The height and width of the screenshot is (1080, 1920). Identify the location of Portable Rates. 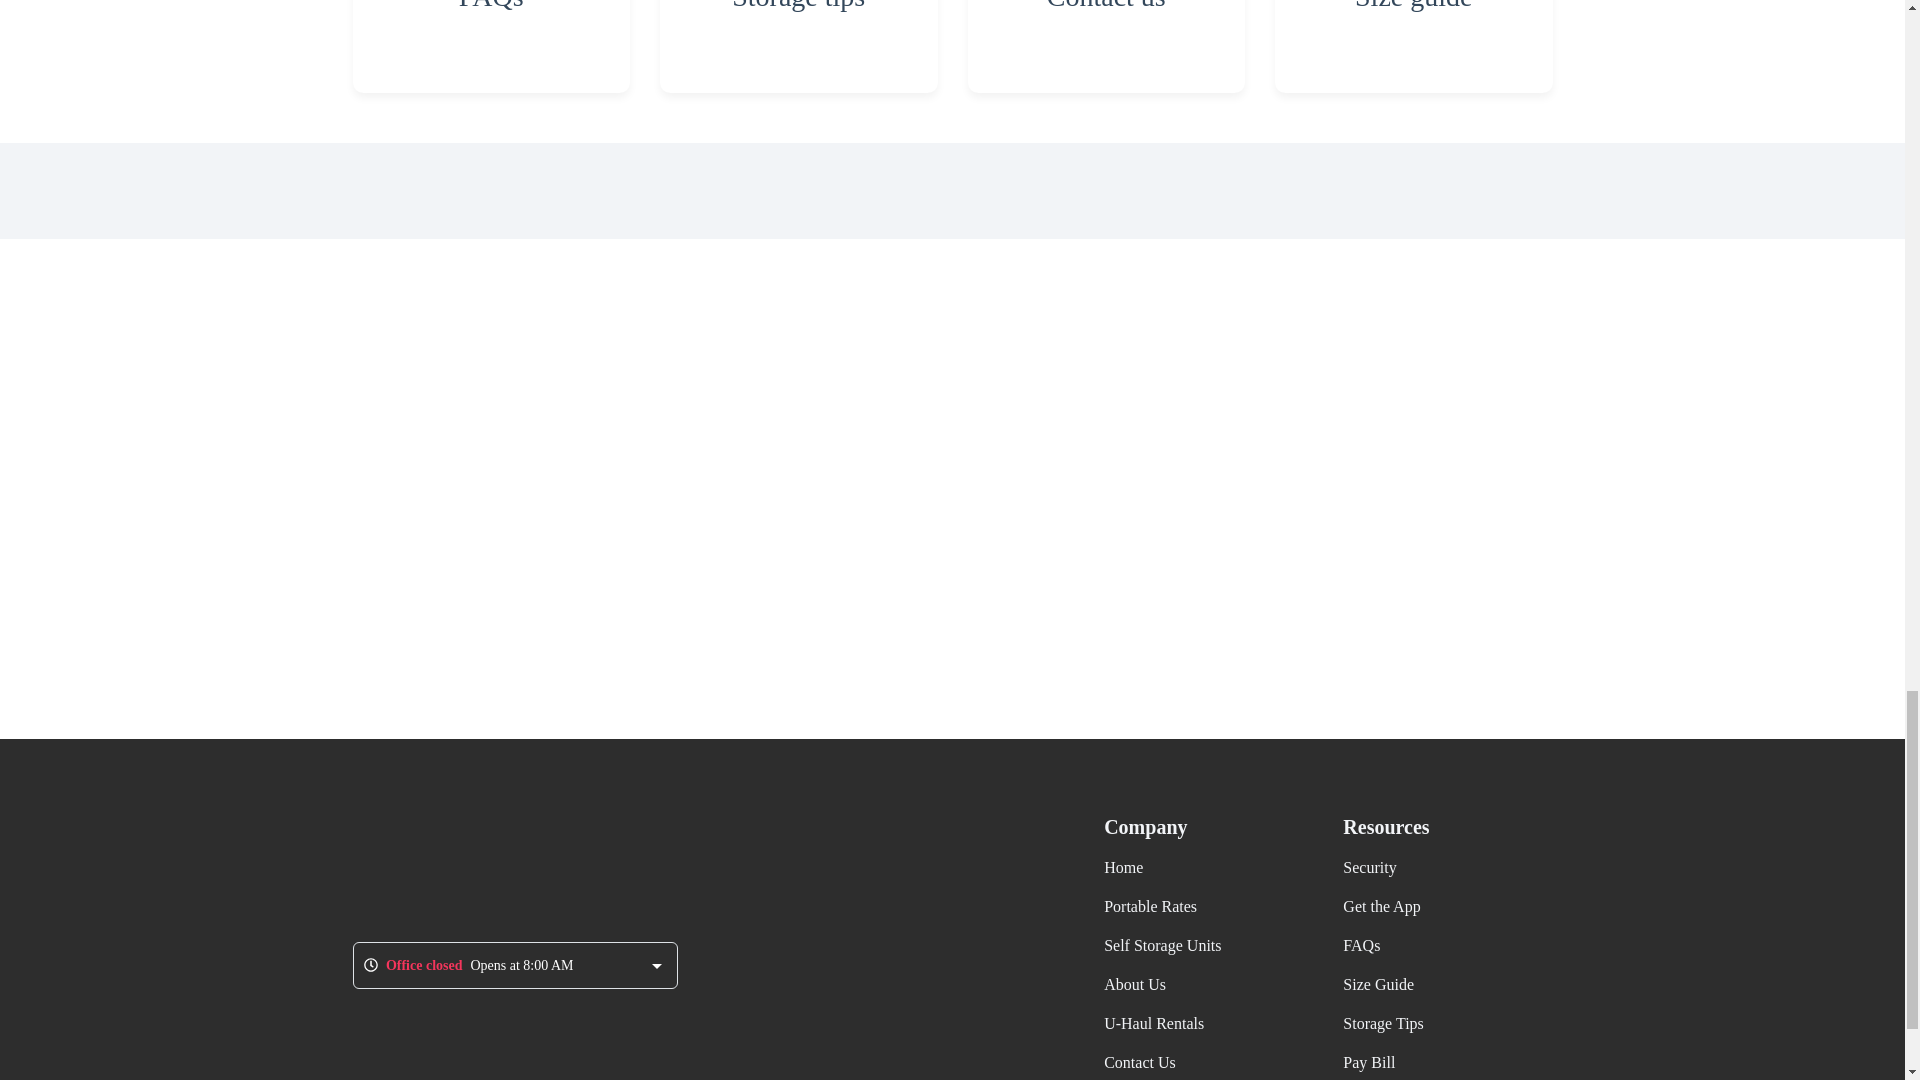
(1150, 906).